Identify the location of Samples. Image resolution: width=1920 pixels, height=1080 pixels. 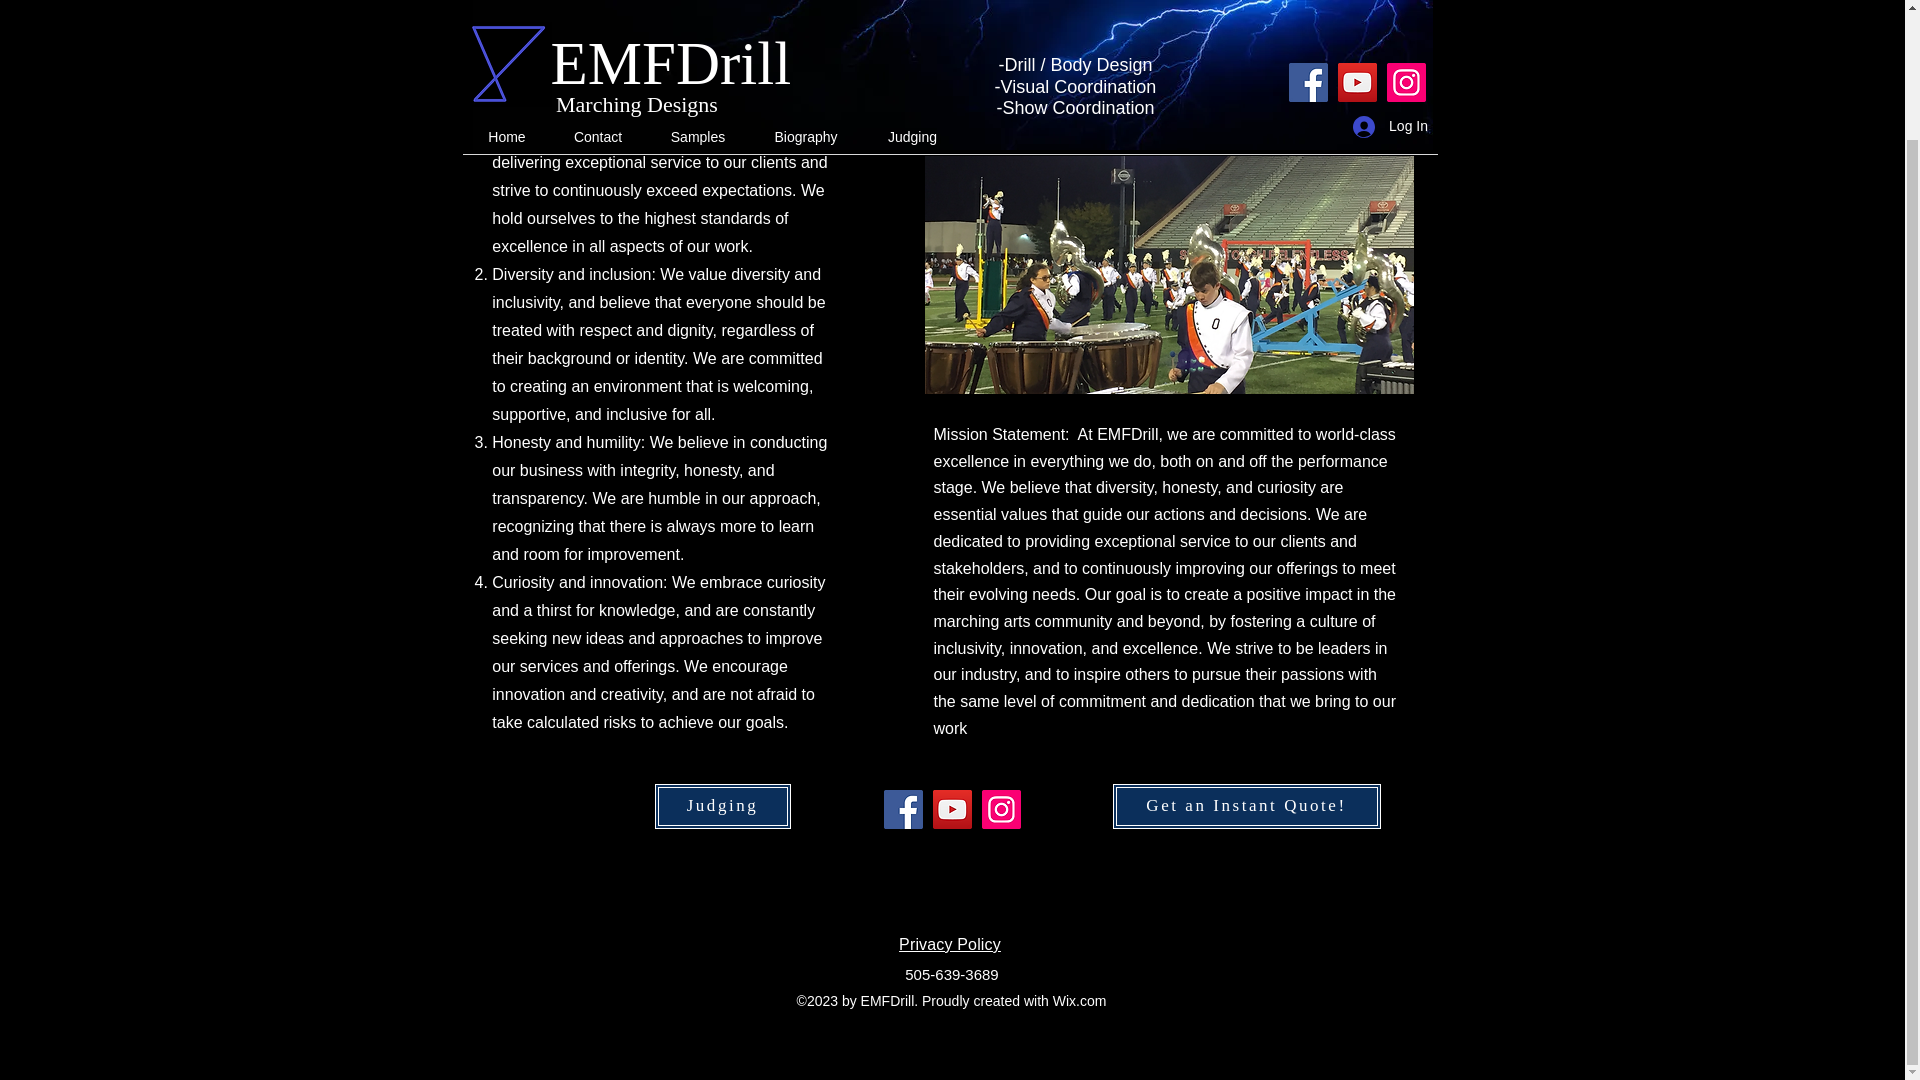
(696, 2).